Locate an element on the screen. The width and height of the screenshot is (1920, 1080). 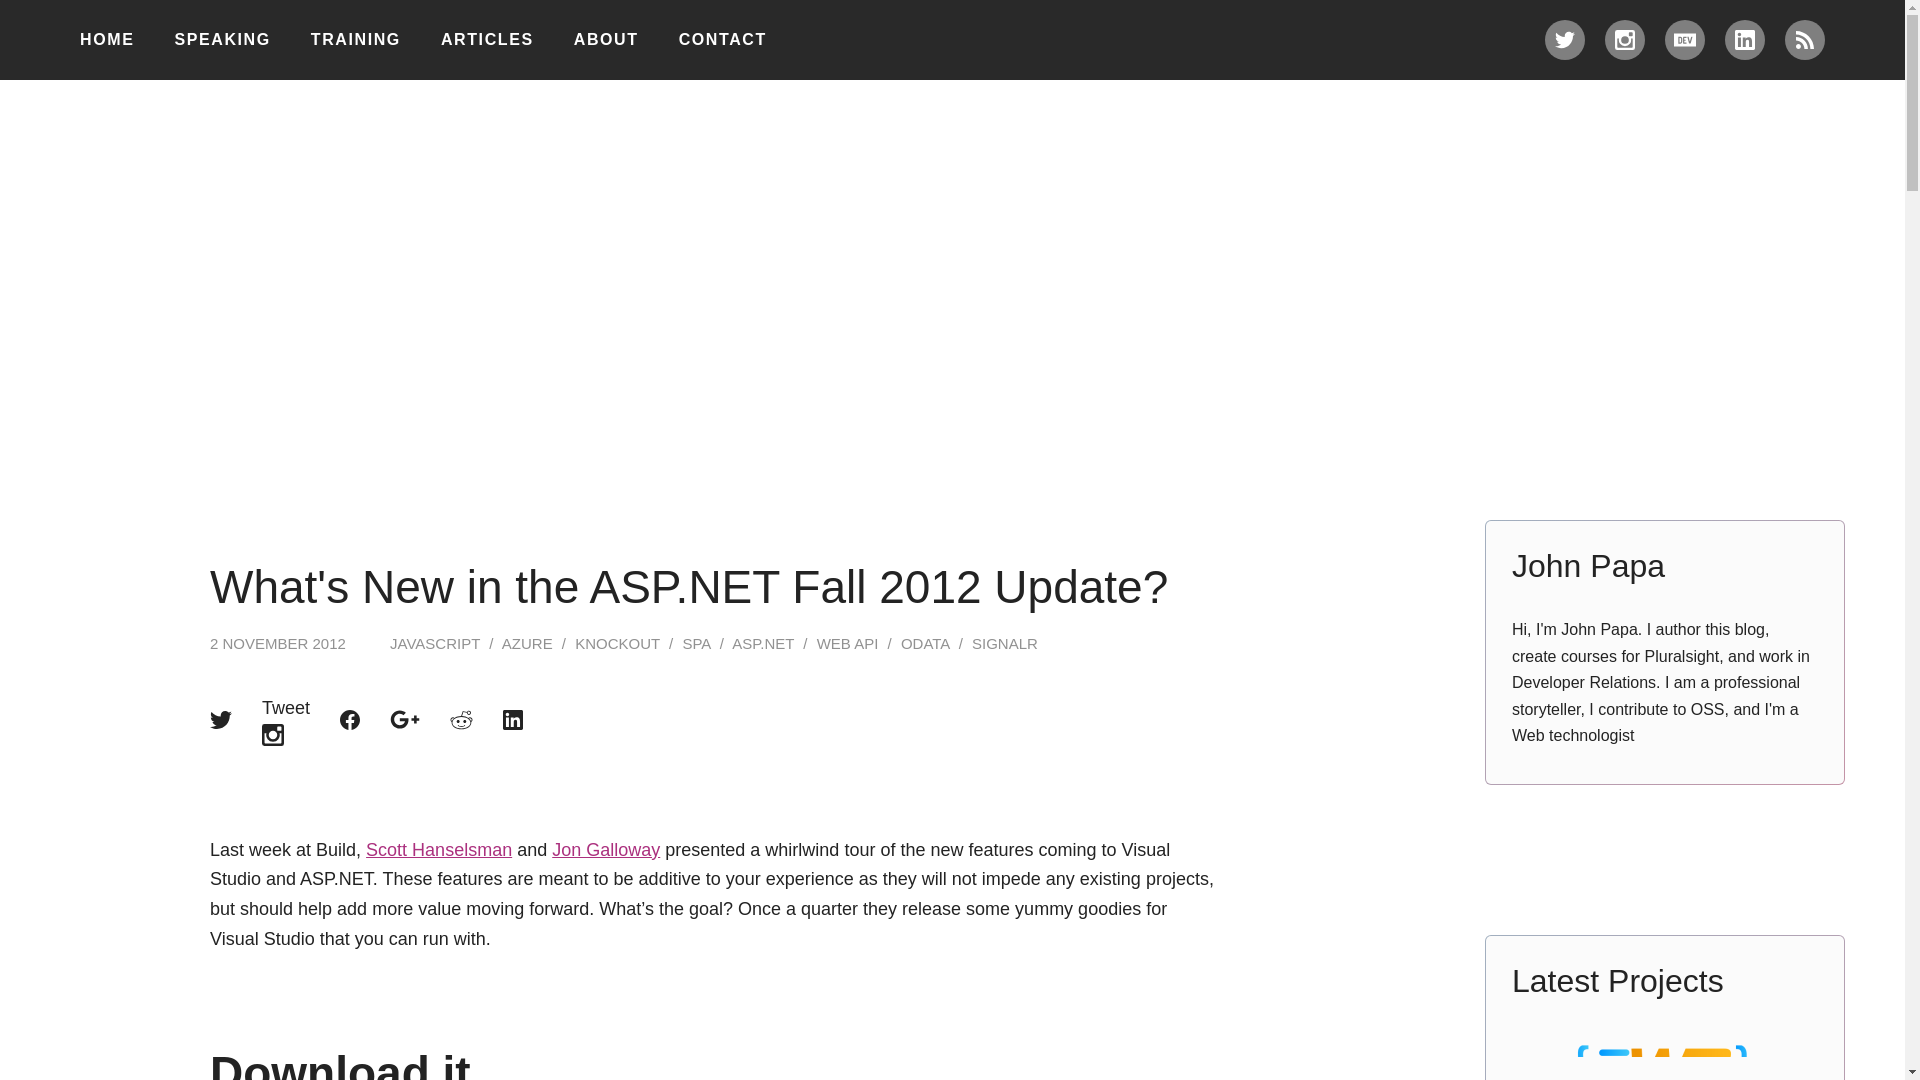
SPEAKING is located at coordinates (222, 39).